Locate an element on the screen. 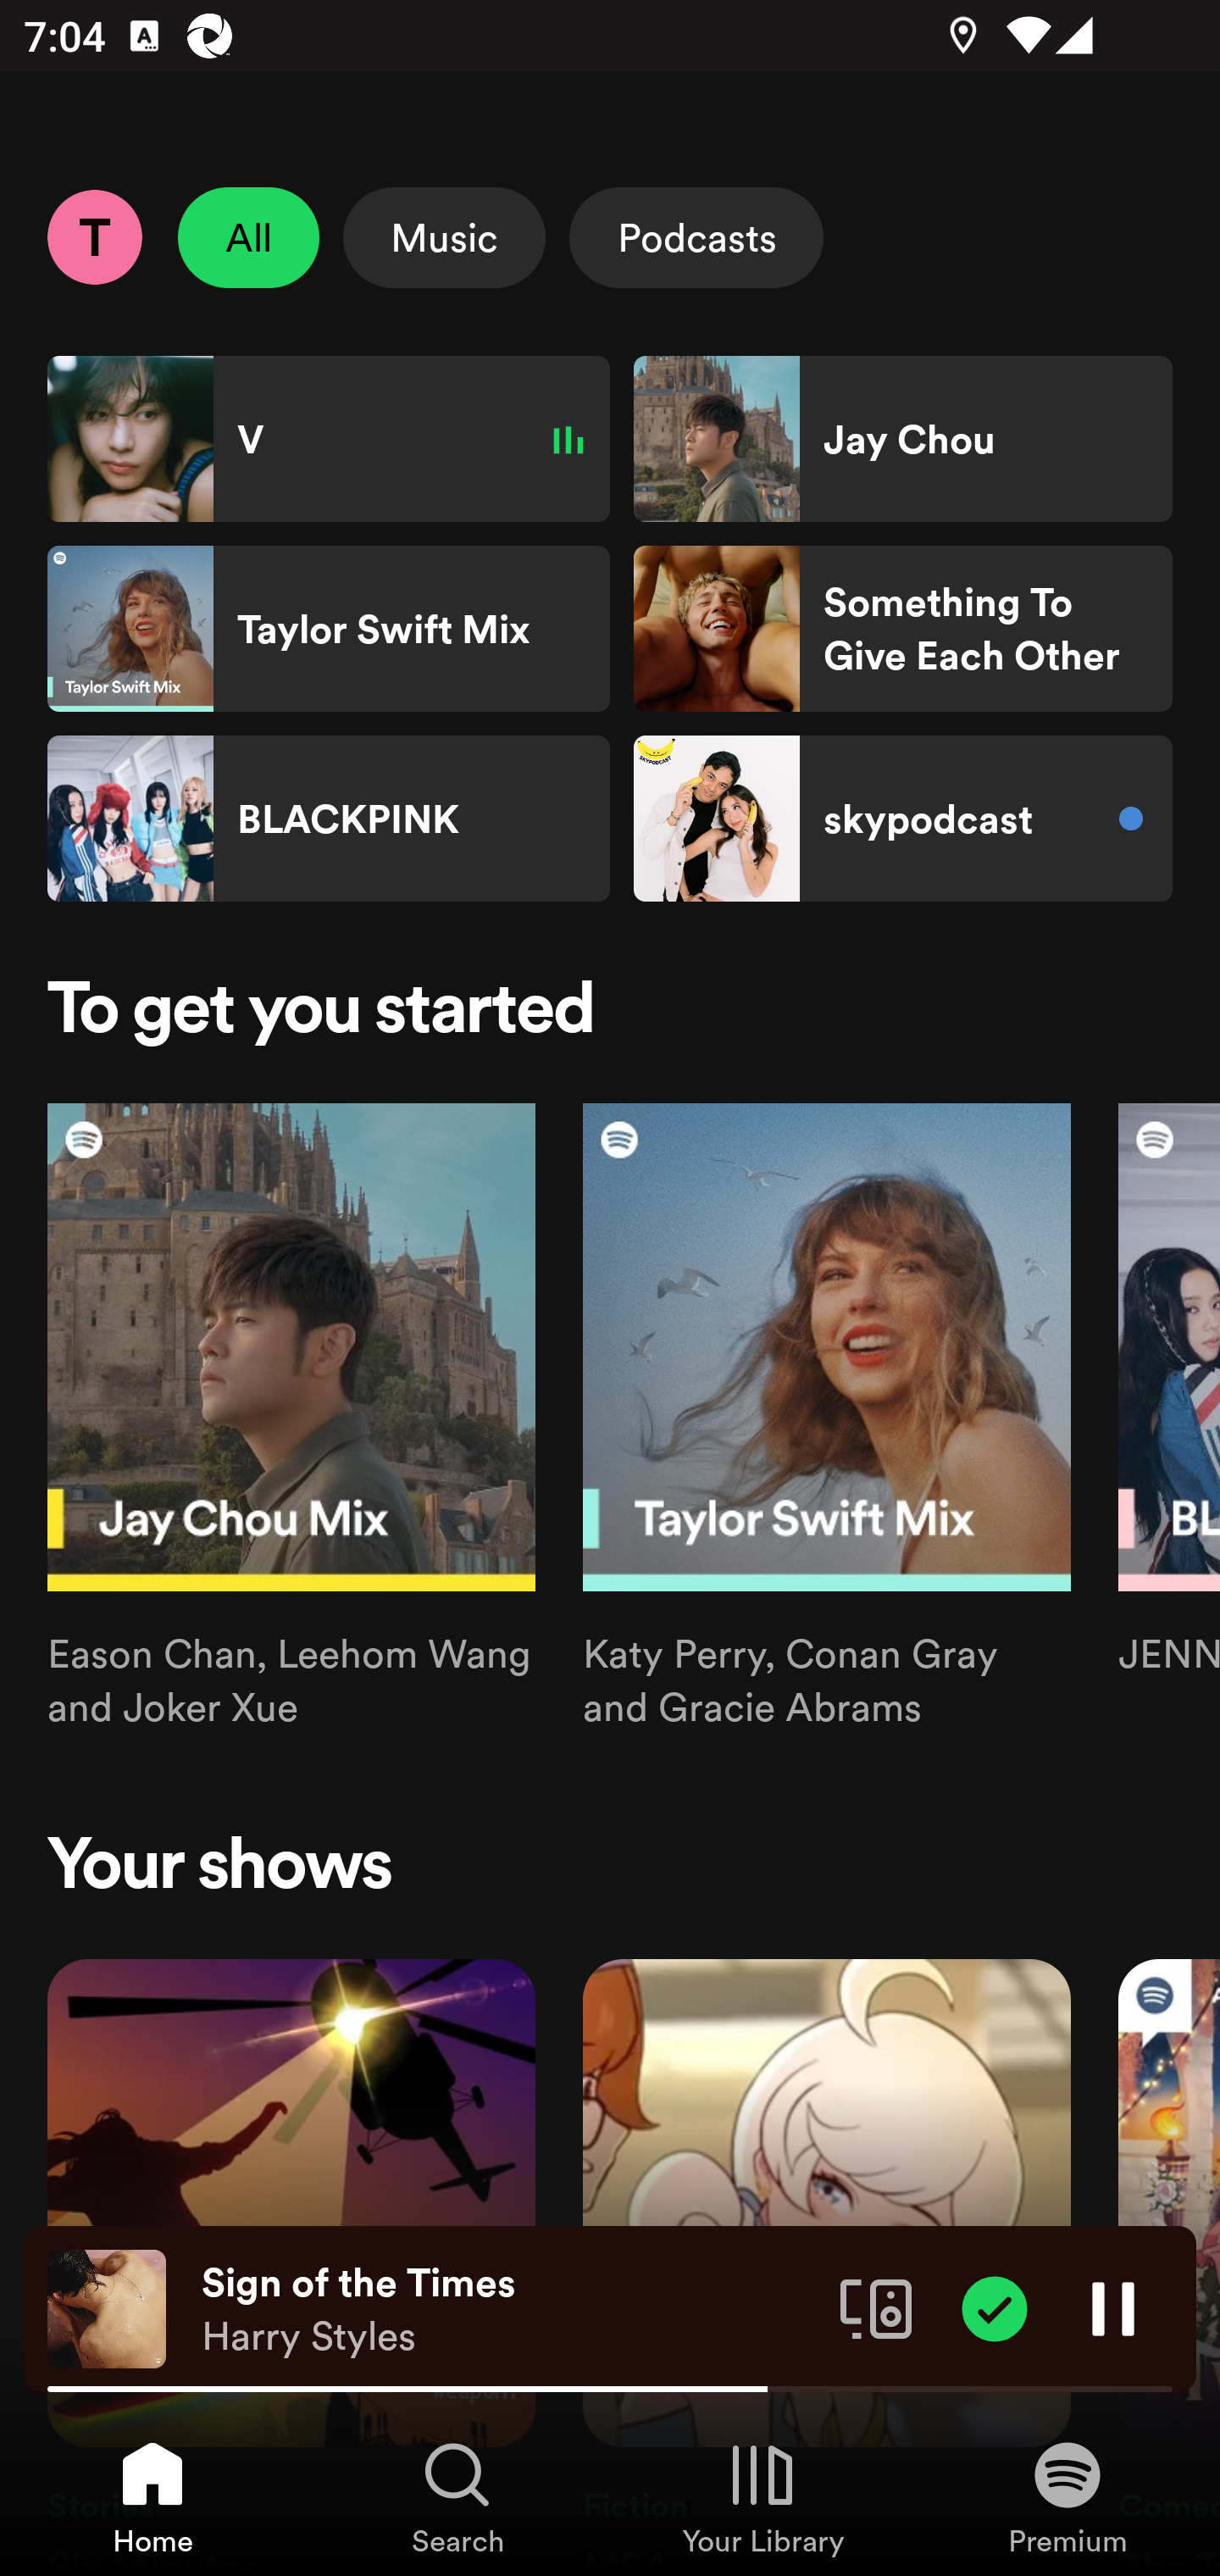 The image size is (1220, 2576). skypodcast Shortcut skypodcast New content is located at coordinates (902, 819).